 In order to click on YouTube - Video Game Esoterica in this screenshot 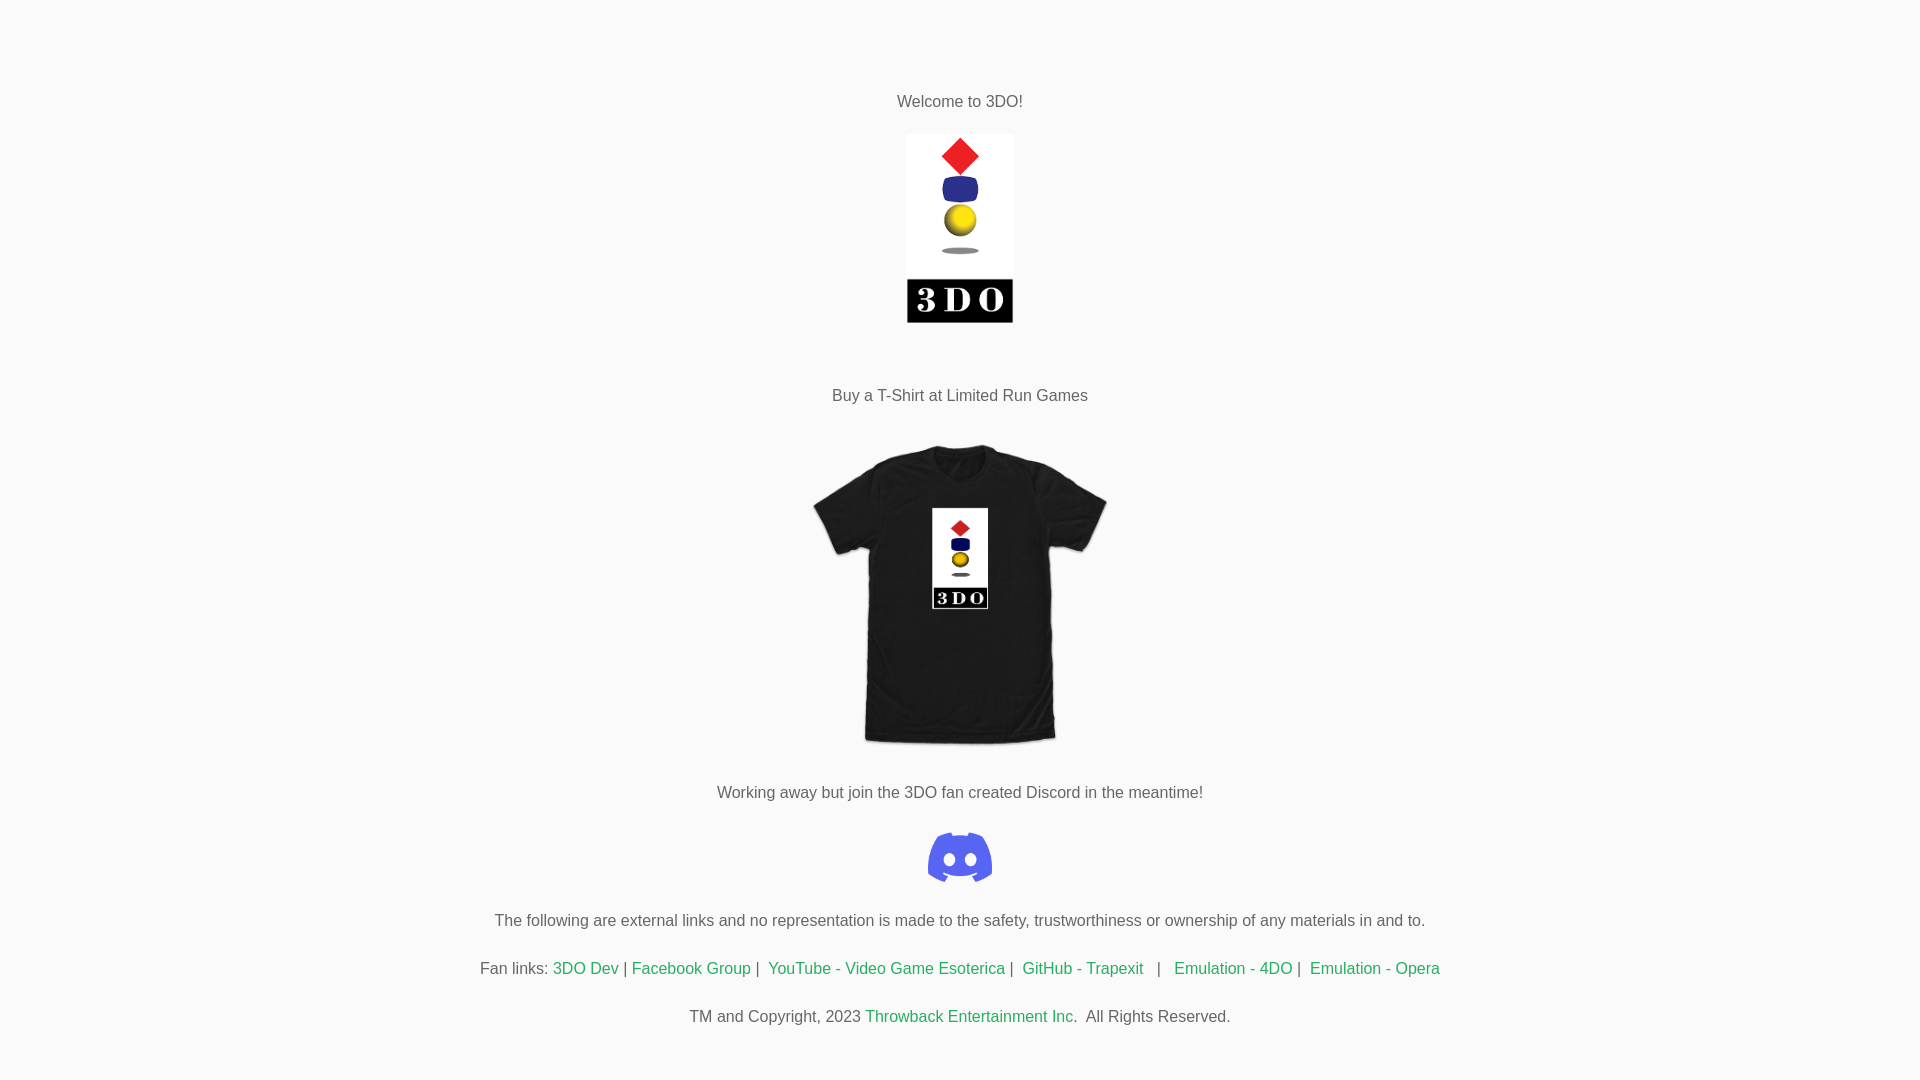, I will do `click(886, 968)`.